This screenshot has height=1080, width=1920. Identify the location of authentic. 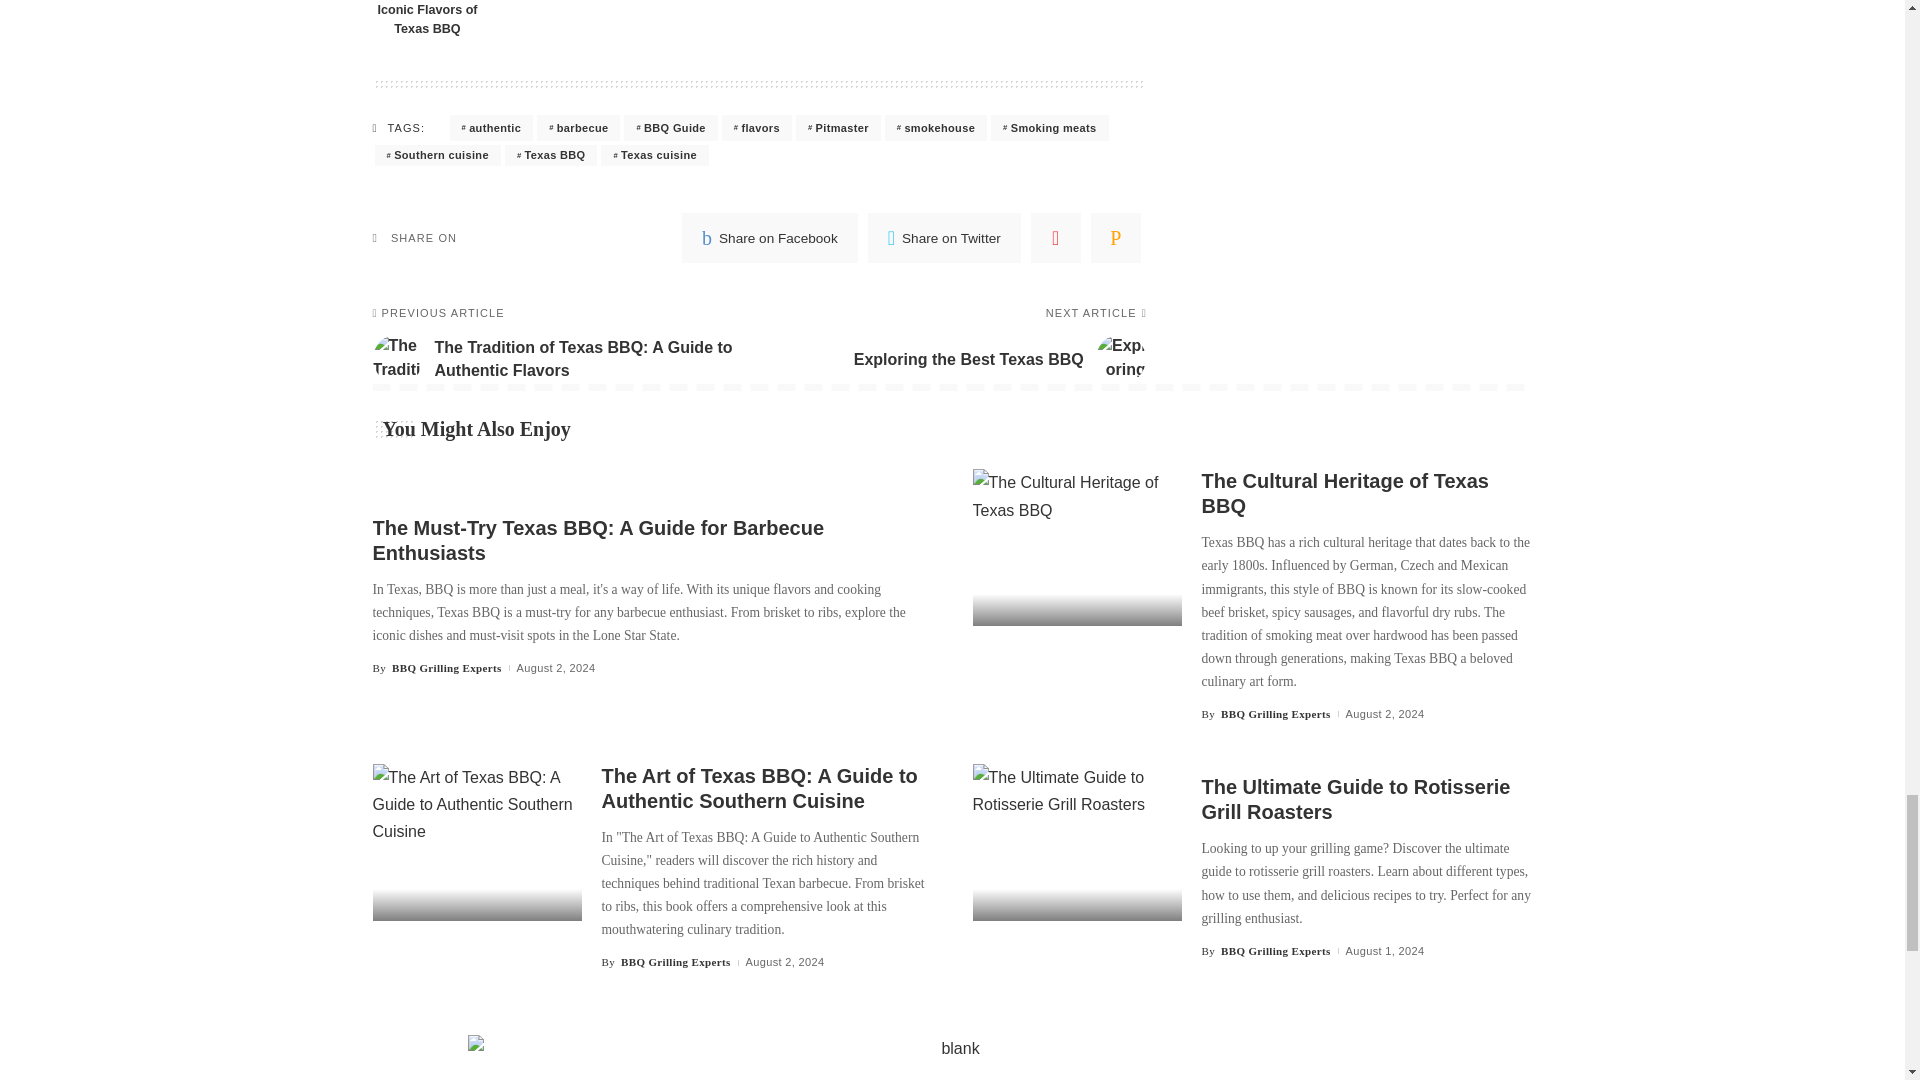
(491, 128).